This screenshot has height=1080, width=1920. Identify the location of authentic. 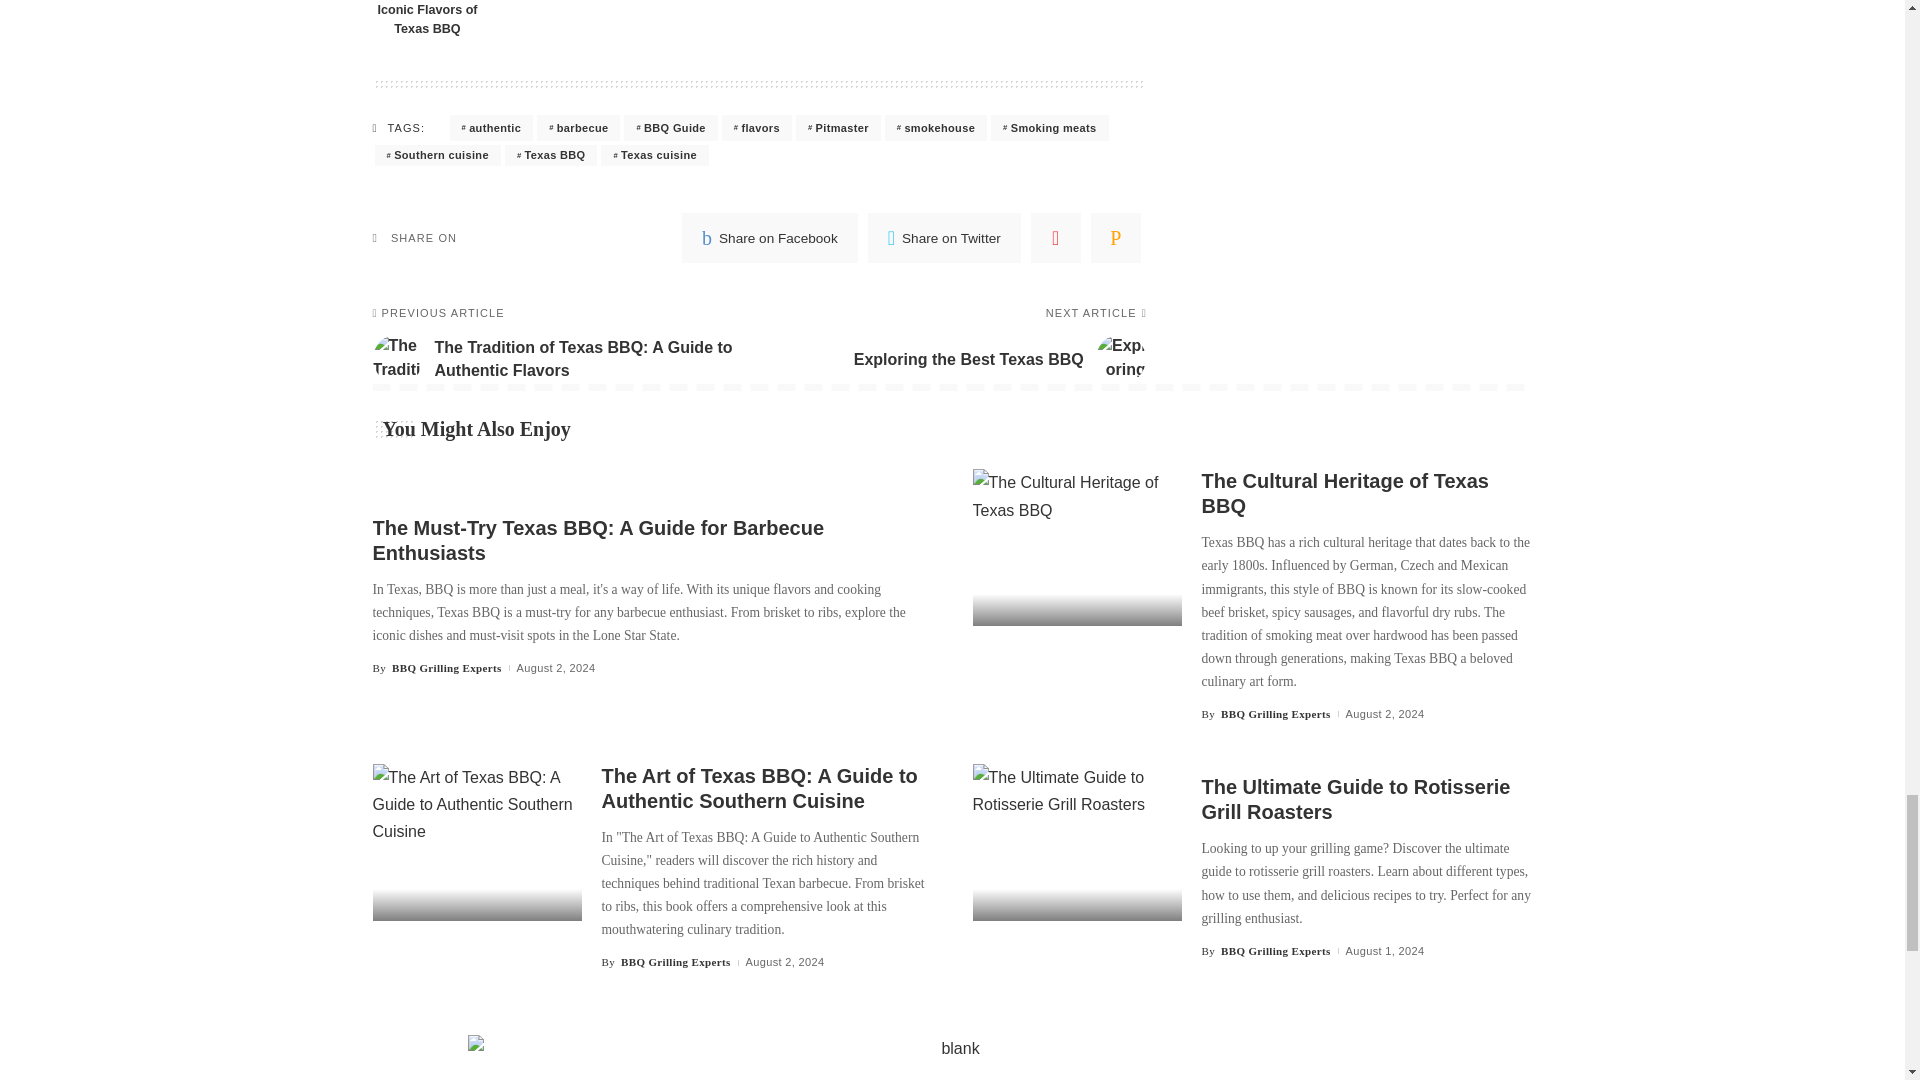
(491, 128).